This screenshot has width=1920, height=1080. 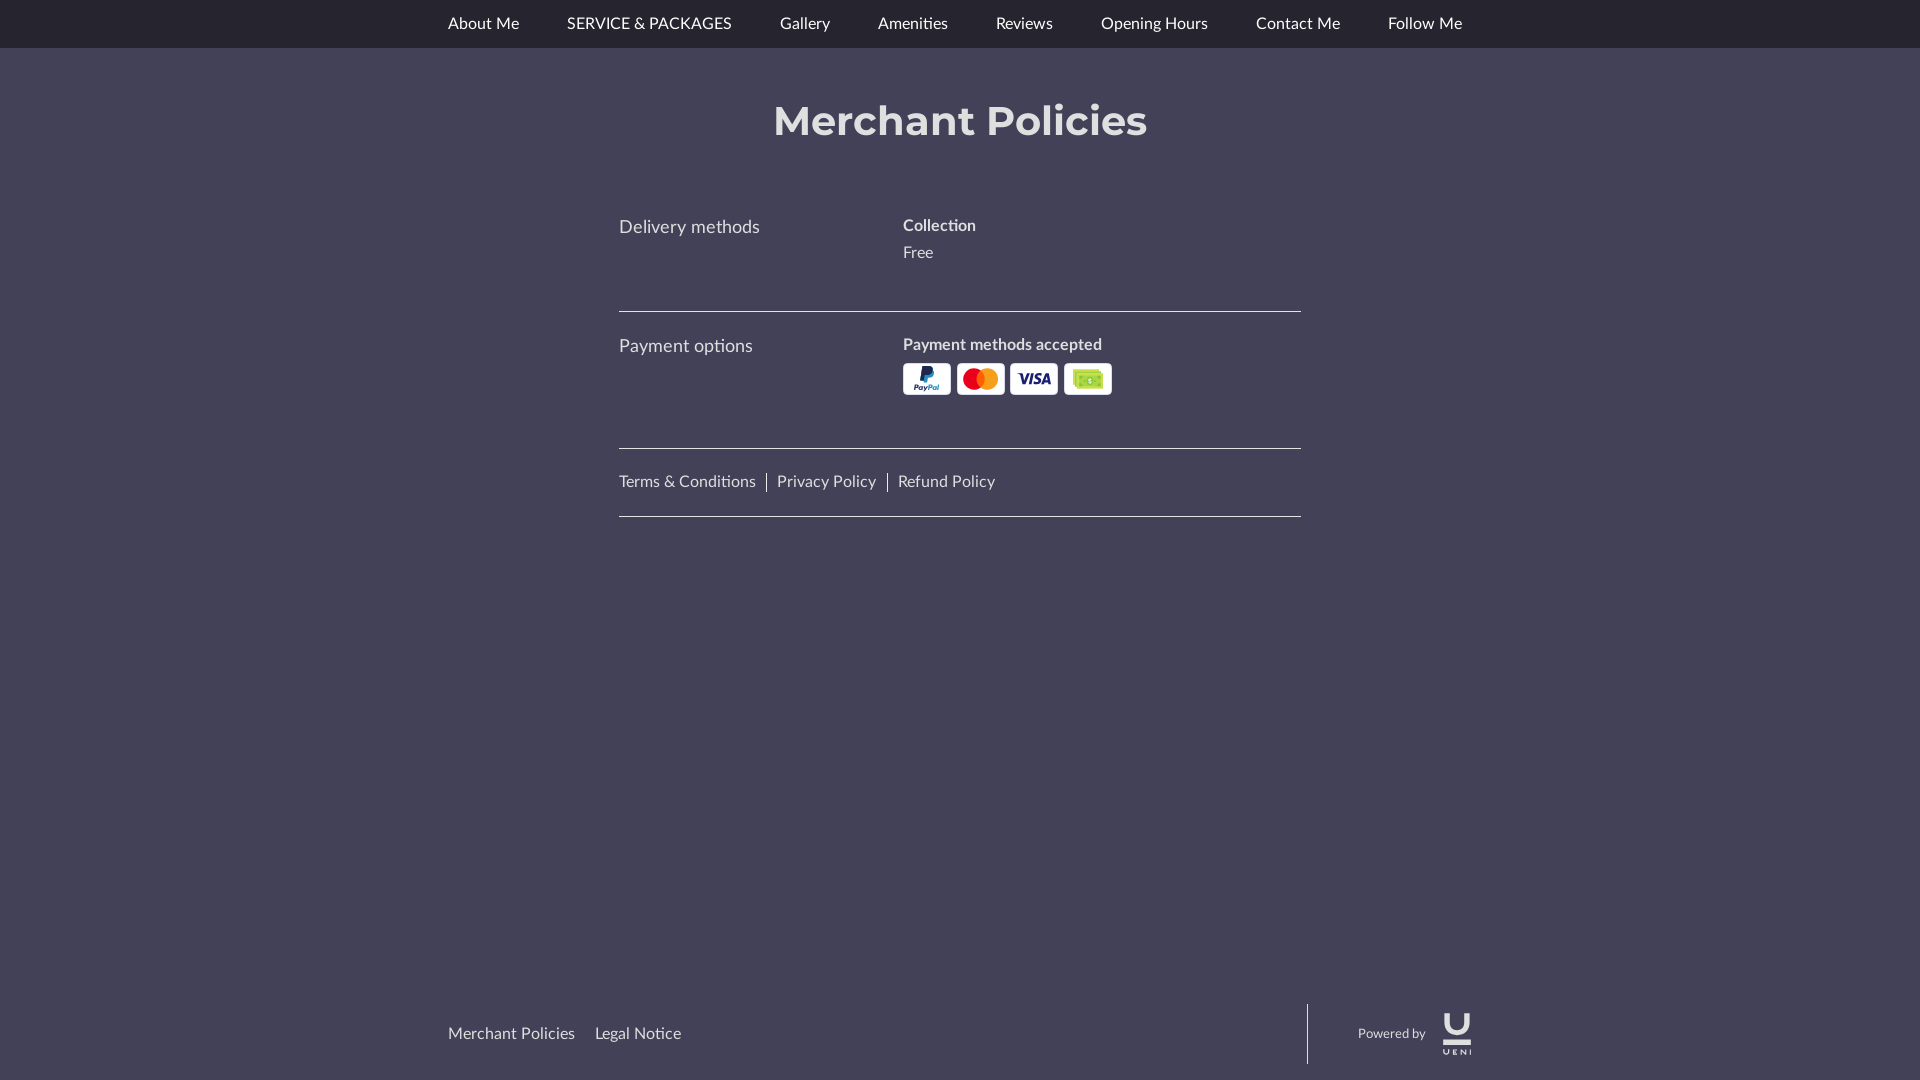 I want to click on About Me, so click(x=484, y=24).